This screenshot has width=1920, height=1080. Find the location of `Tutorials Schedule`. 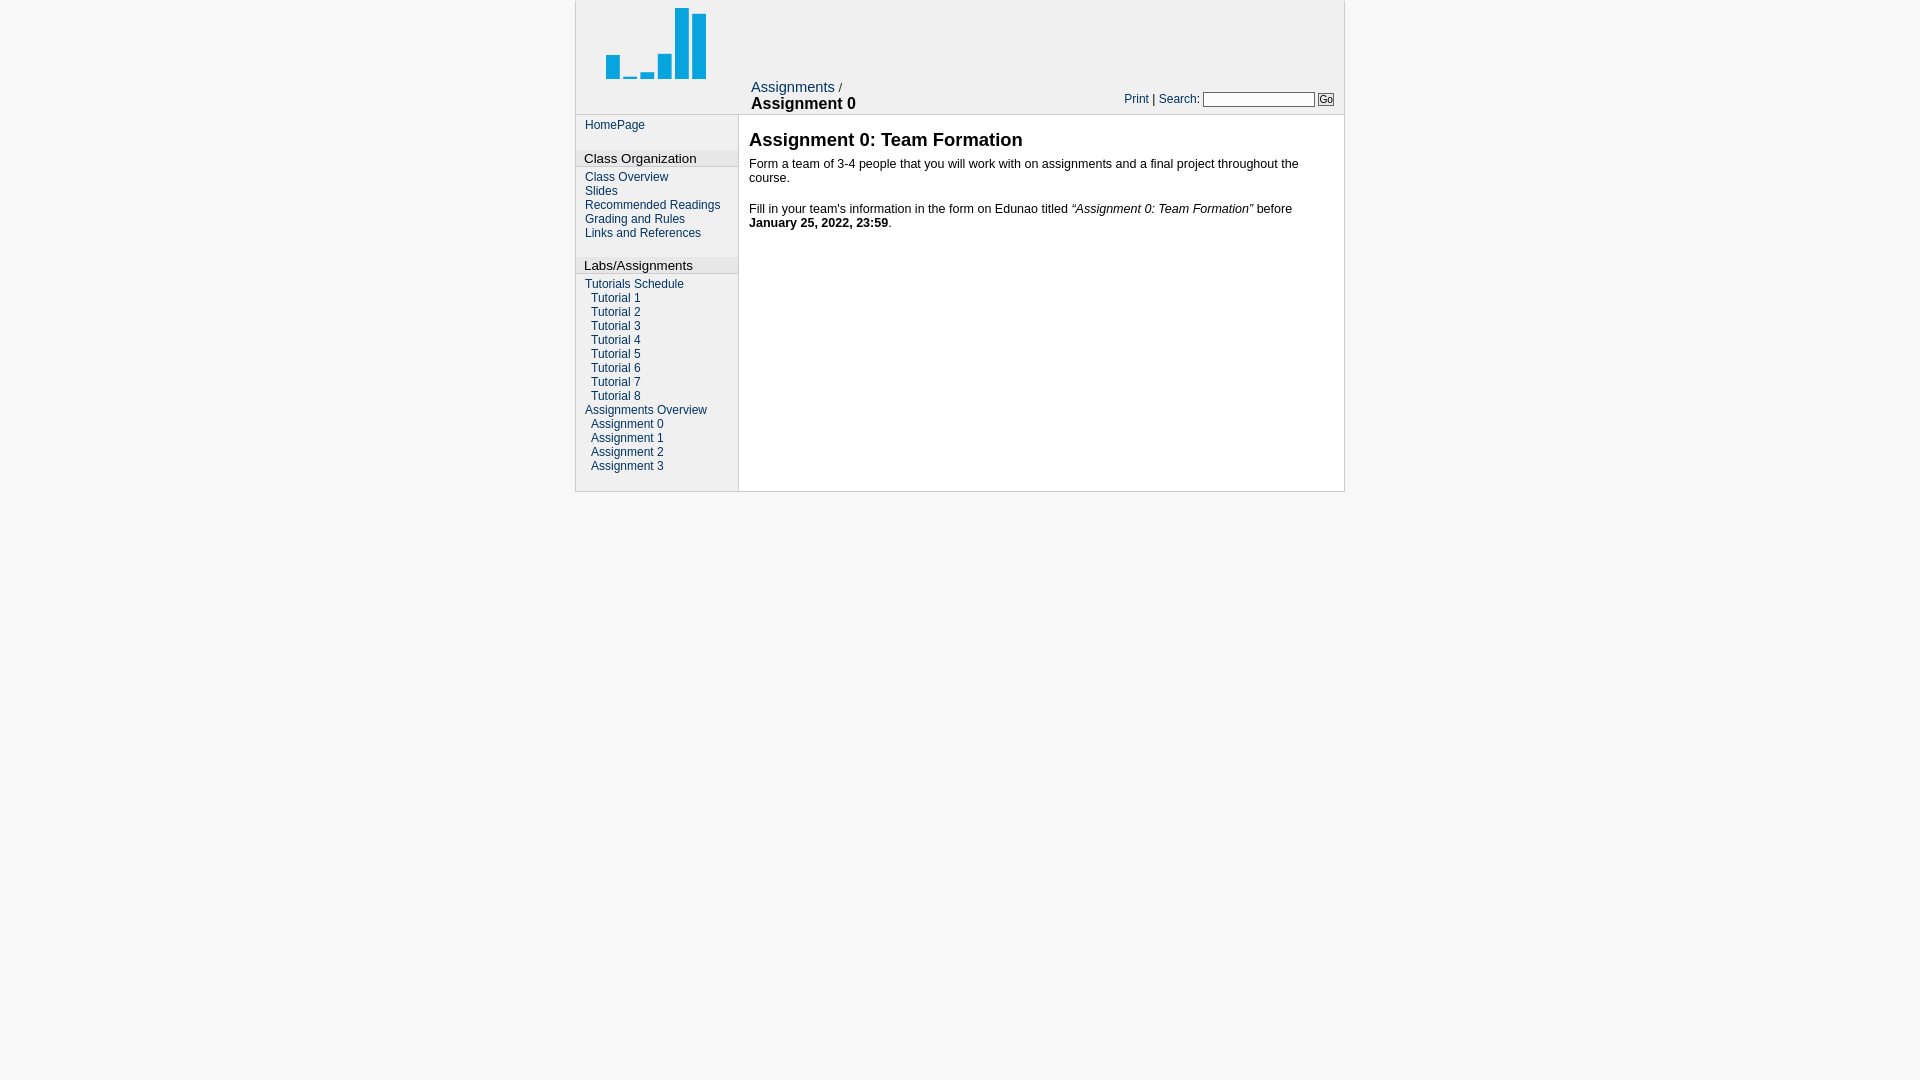

Tutorials Schedule is located at coordinates (634, 284).